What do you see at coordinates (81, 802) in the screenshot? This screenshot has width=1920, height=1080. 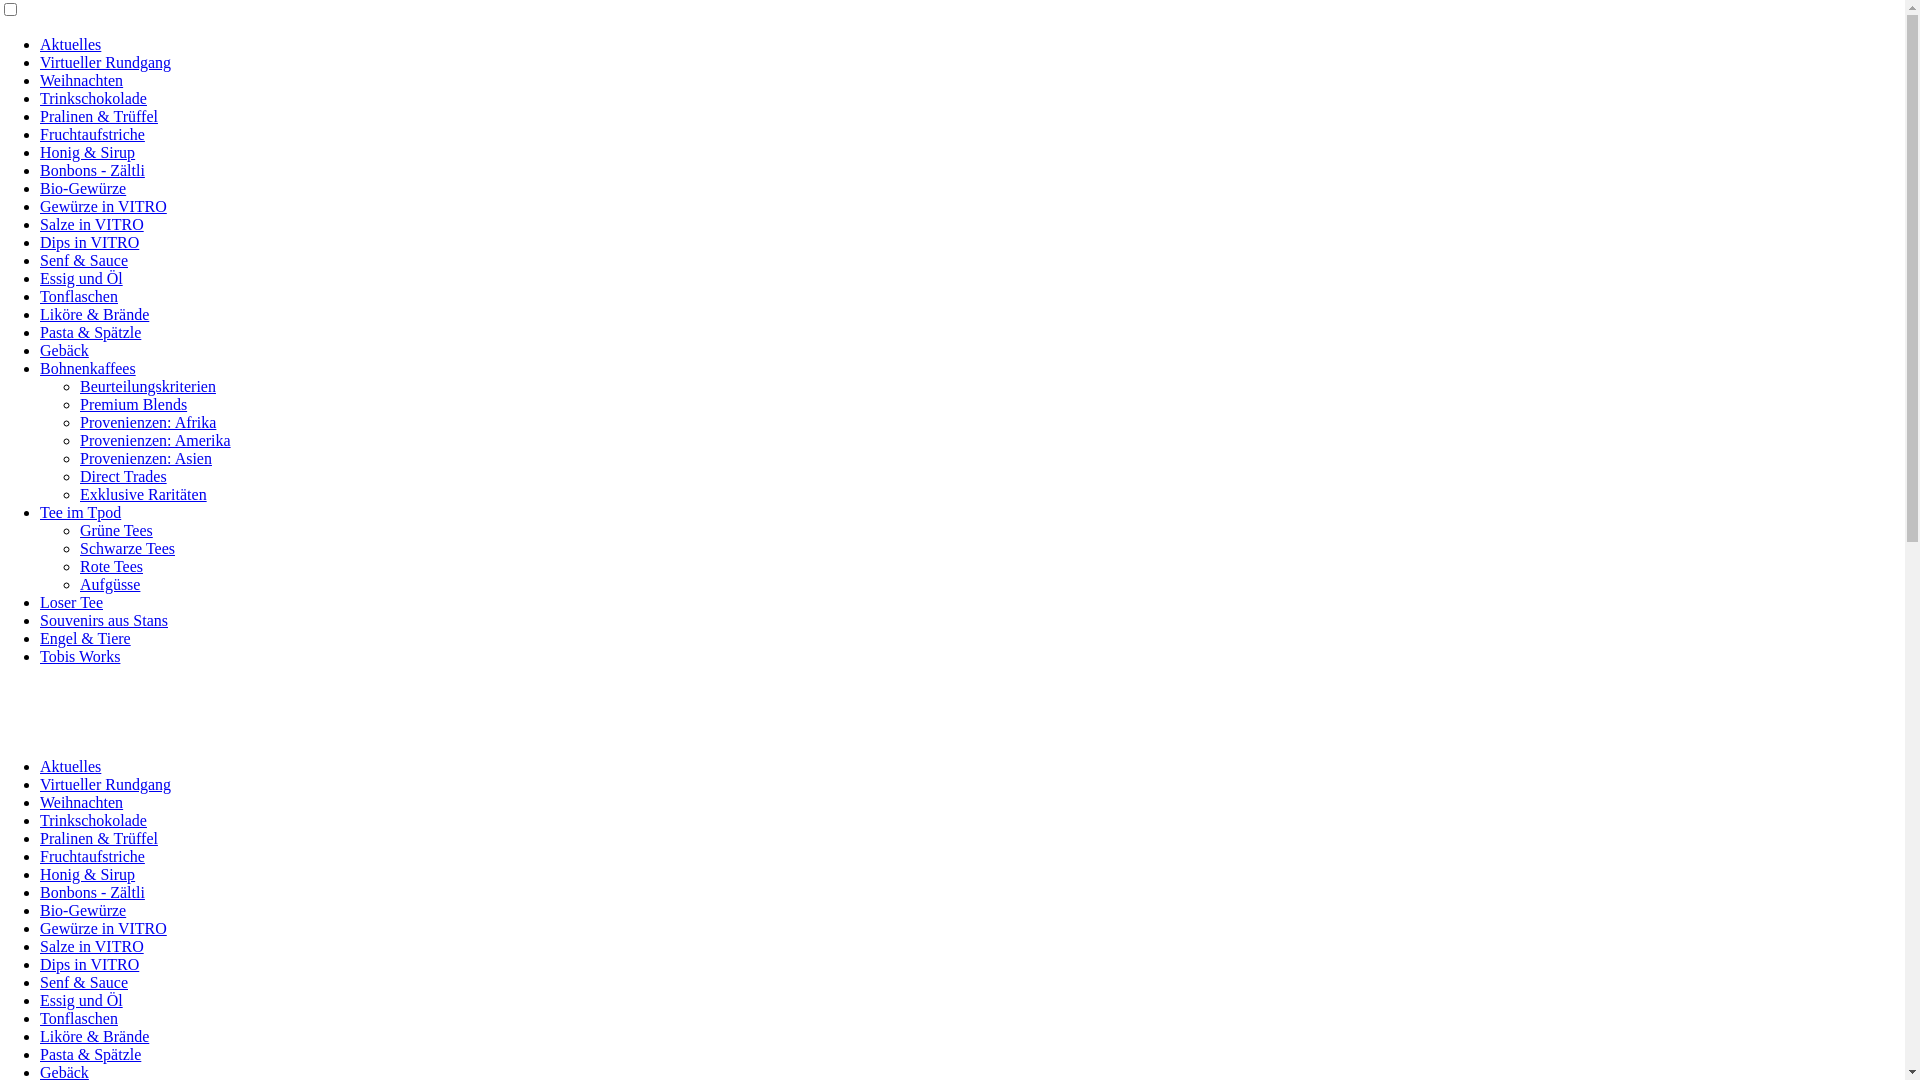 I see `Weihnachten` at bounding box center [81, 802].